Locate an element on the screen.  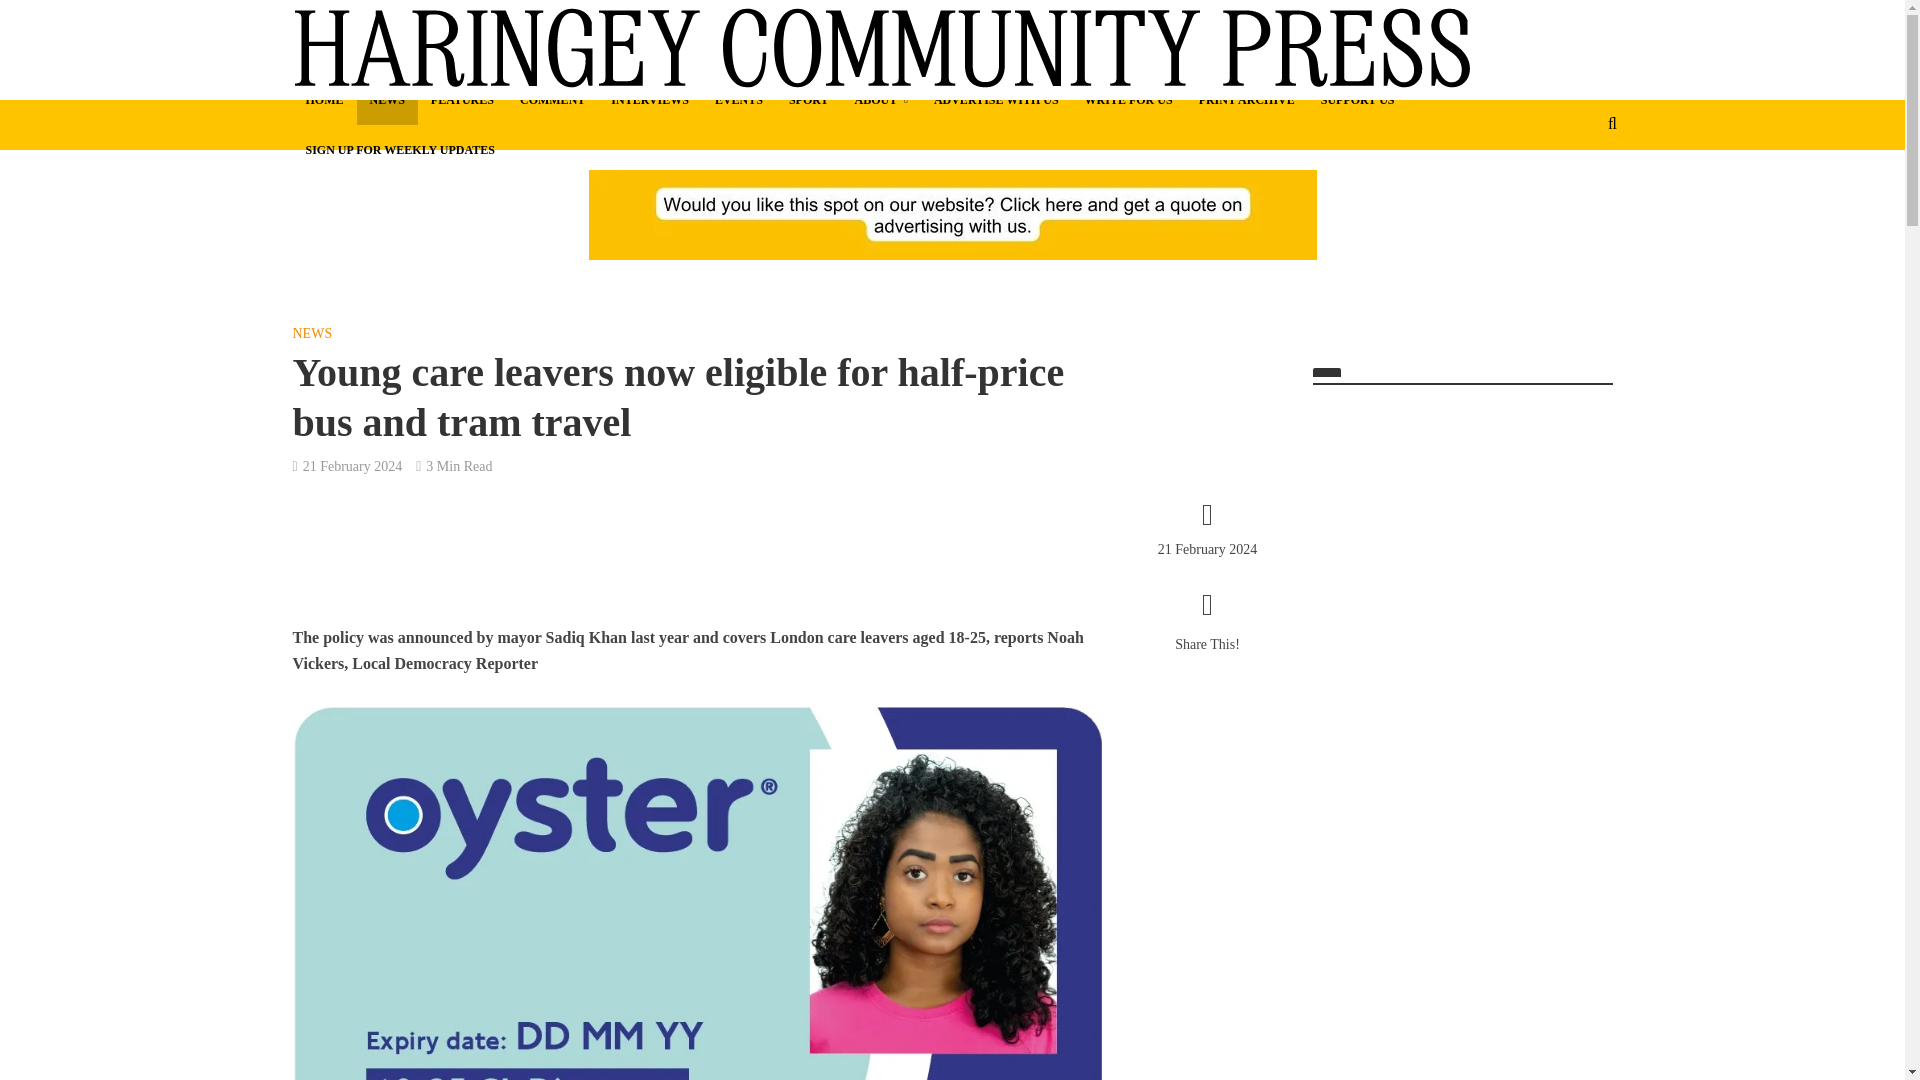
SIGN UP FOR WEEKLY UPDATES is located at coordinates (398, 150).